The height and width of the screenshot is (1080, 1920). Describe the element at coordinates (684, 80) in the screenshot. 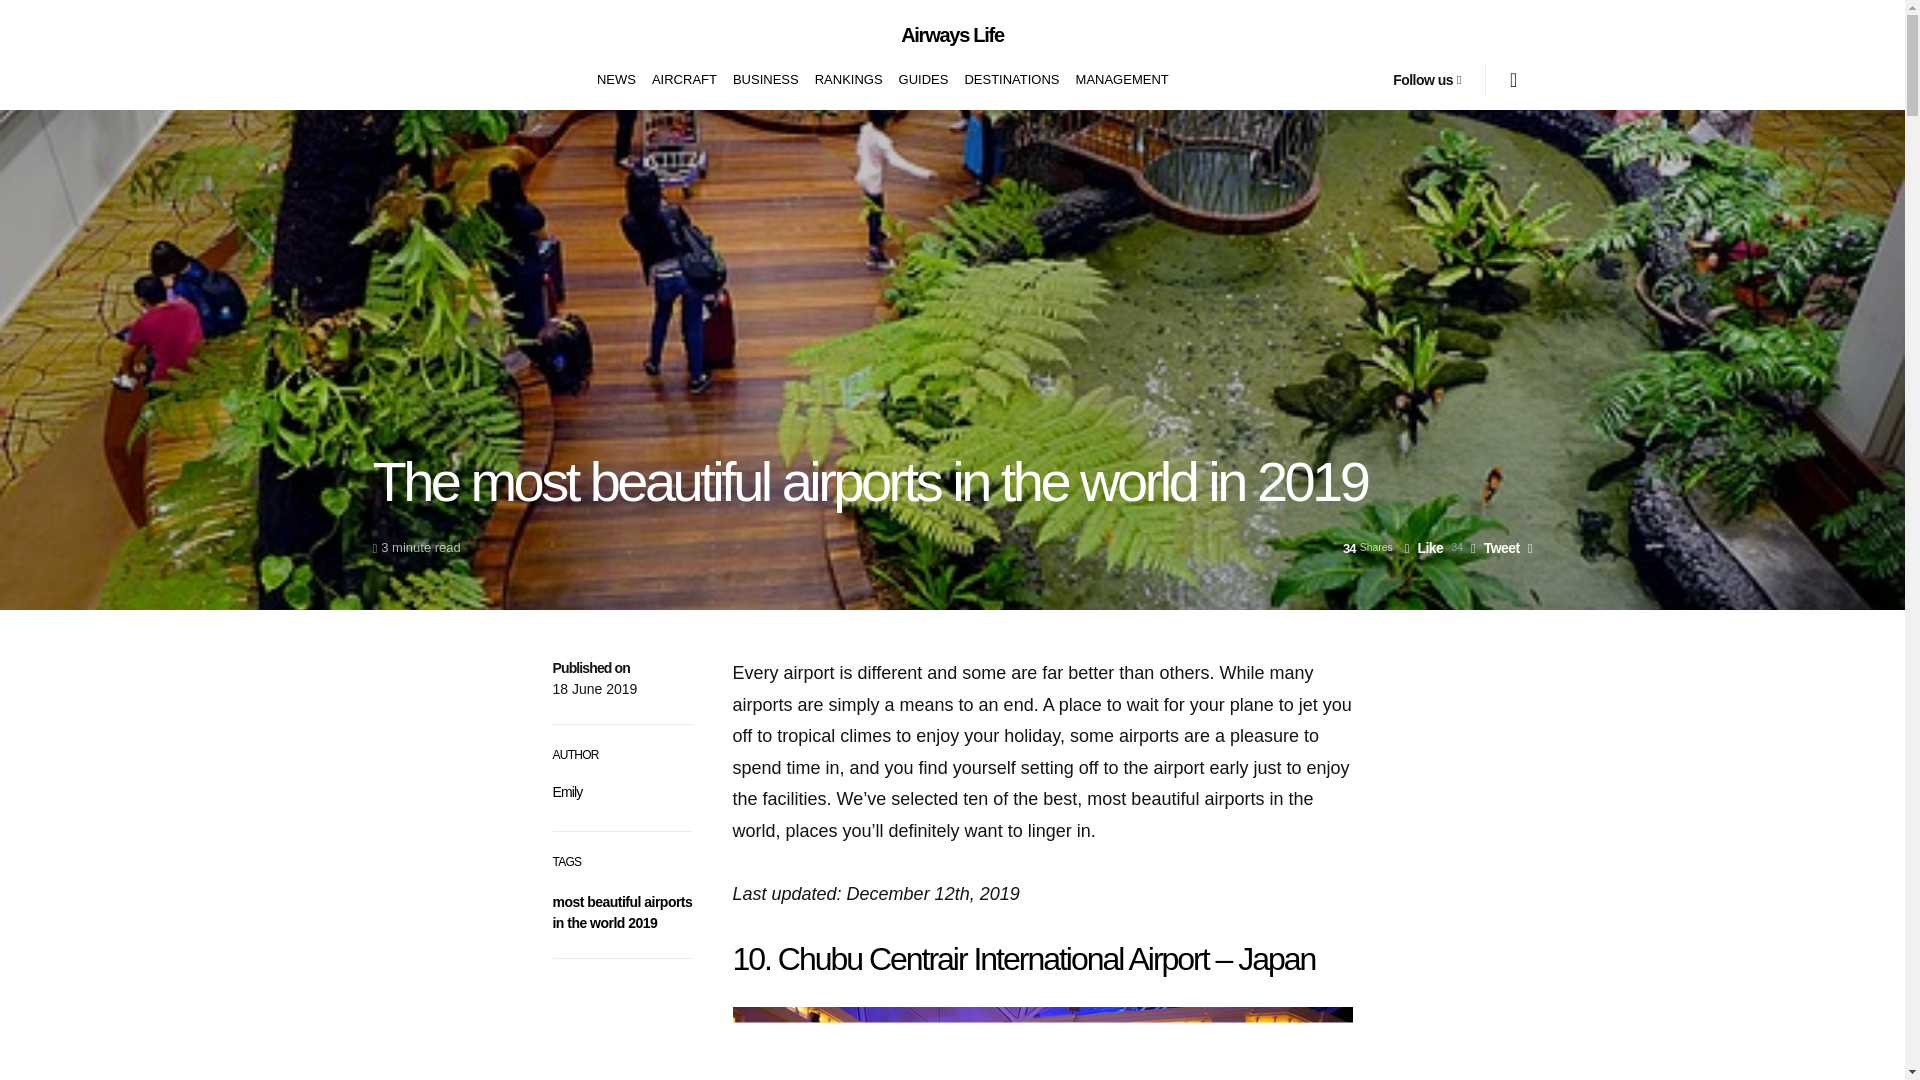

I see `AIRCRAFT` at that location.